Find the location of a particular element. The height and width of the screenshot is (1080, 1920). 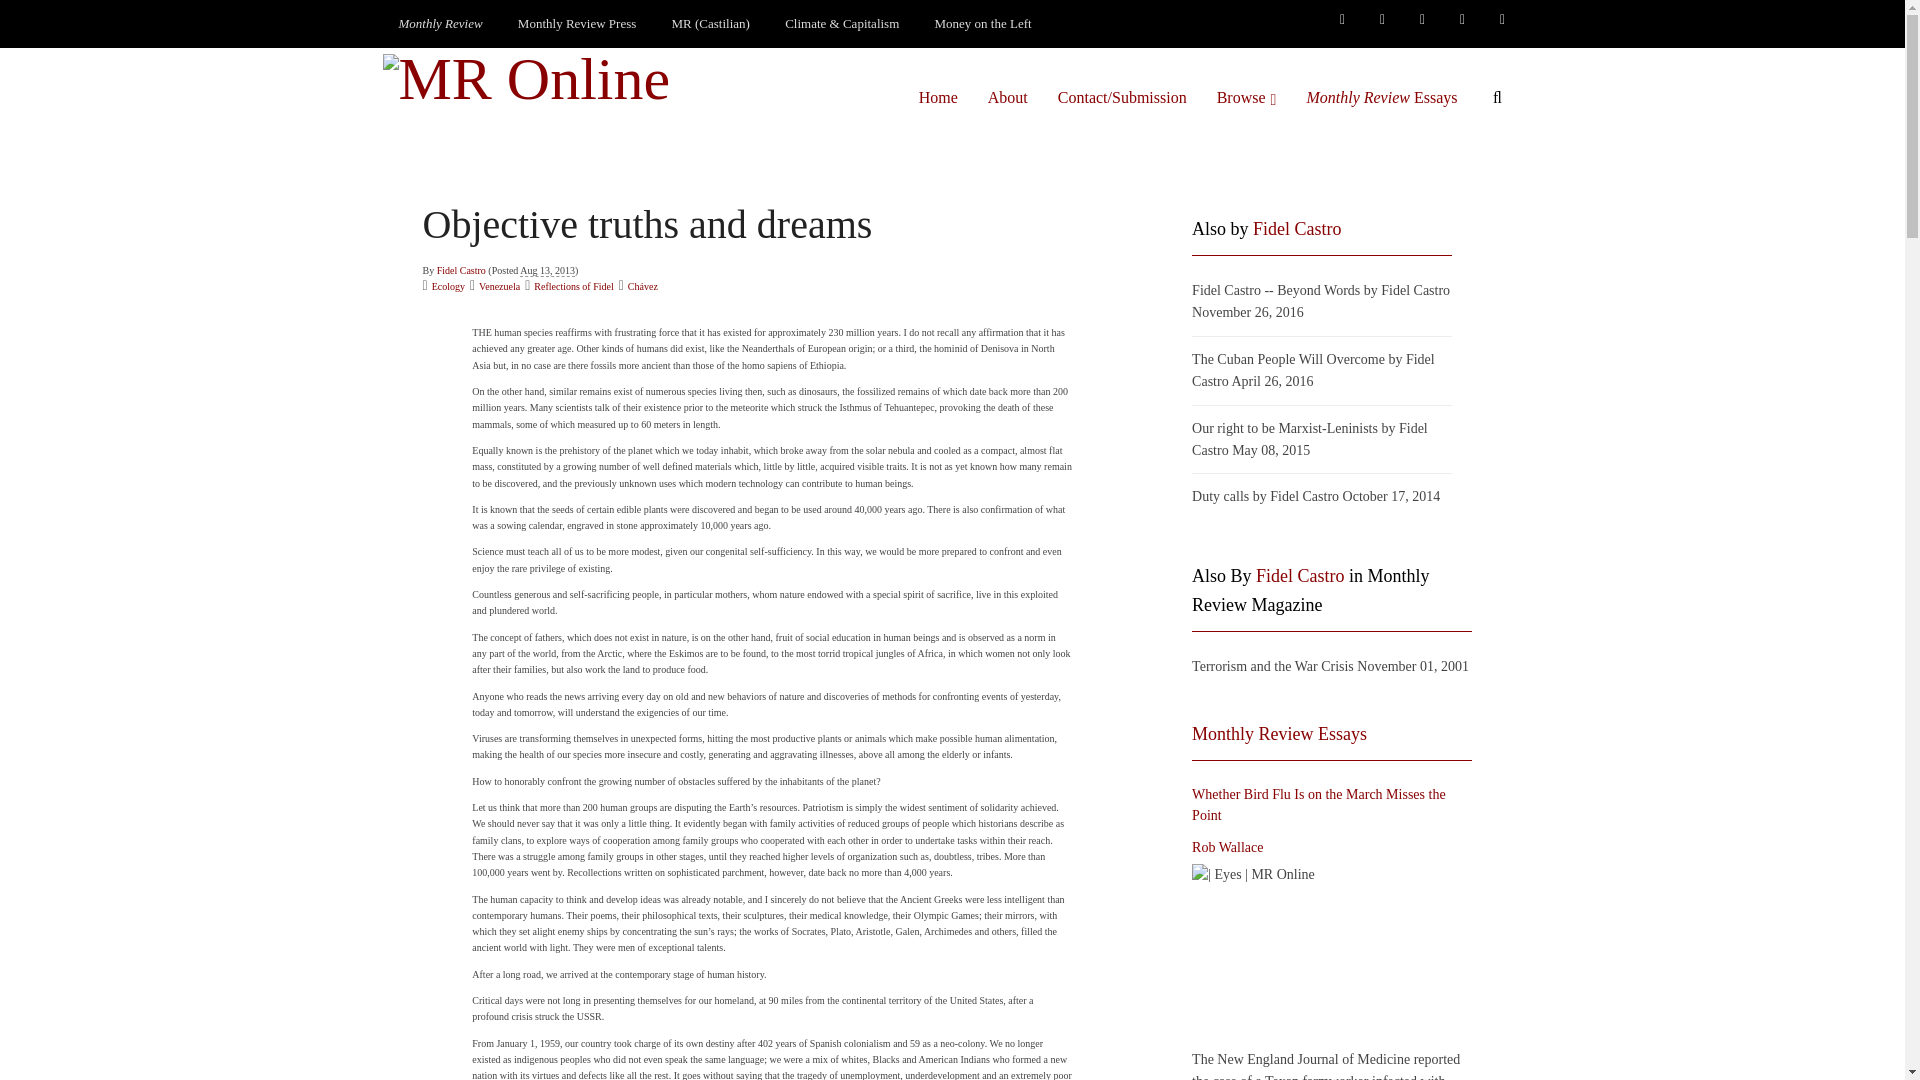

Posts by Rob Wallace is located at coordinates (1228, 848).